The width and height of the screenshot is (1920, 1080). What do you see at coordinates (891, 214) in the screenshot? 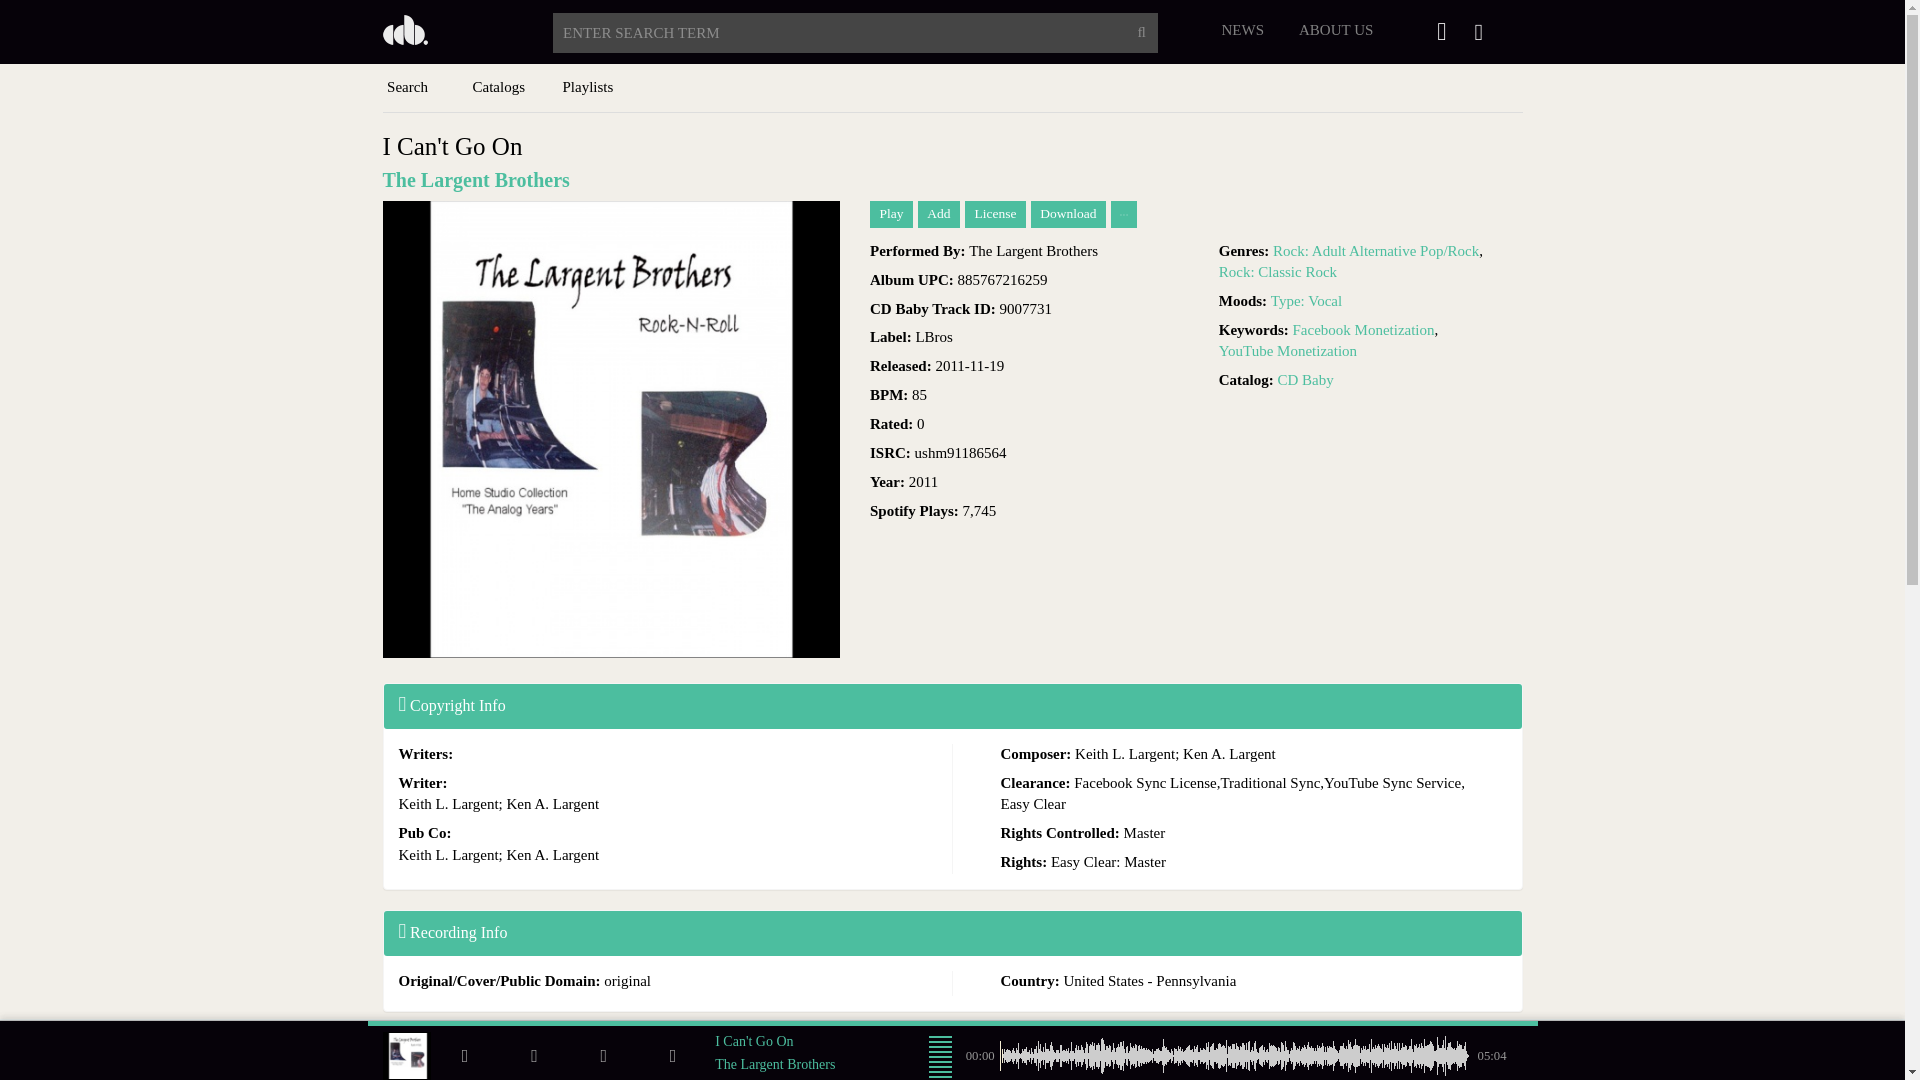
I see `Play` at bounding box center [891, 214].